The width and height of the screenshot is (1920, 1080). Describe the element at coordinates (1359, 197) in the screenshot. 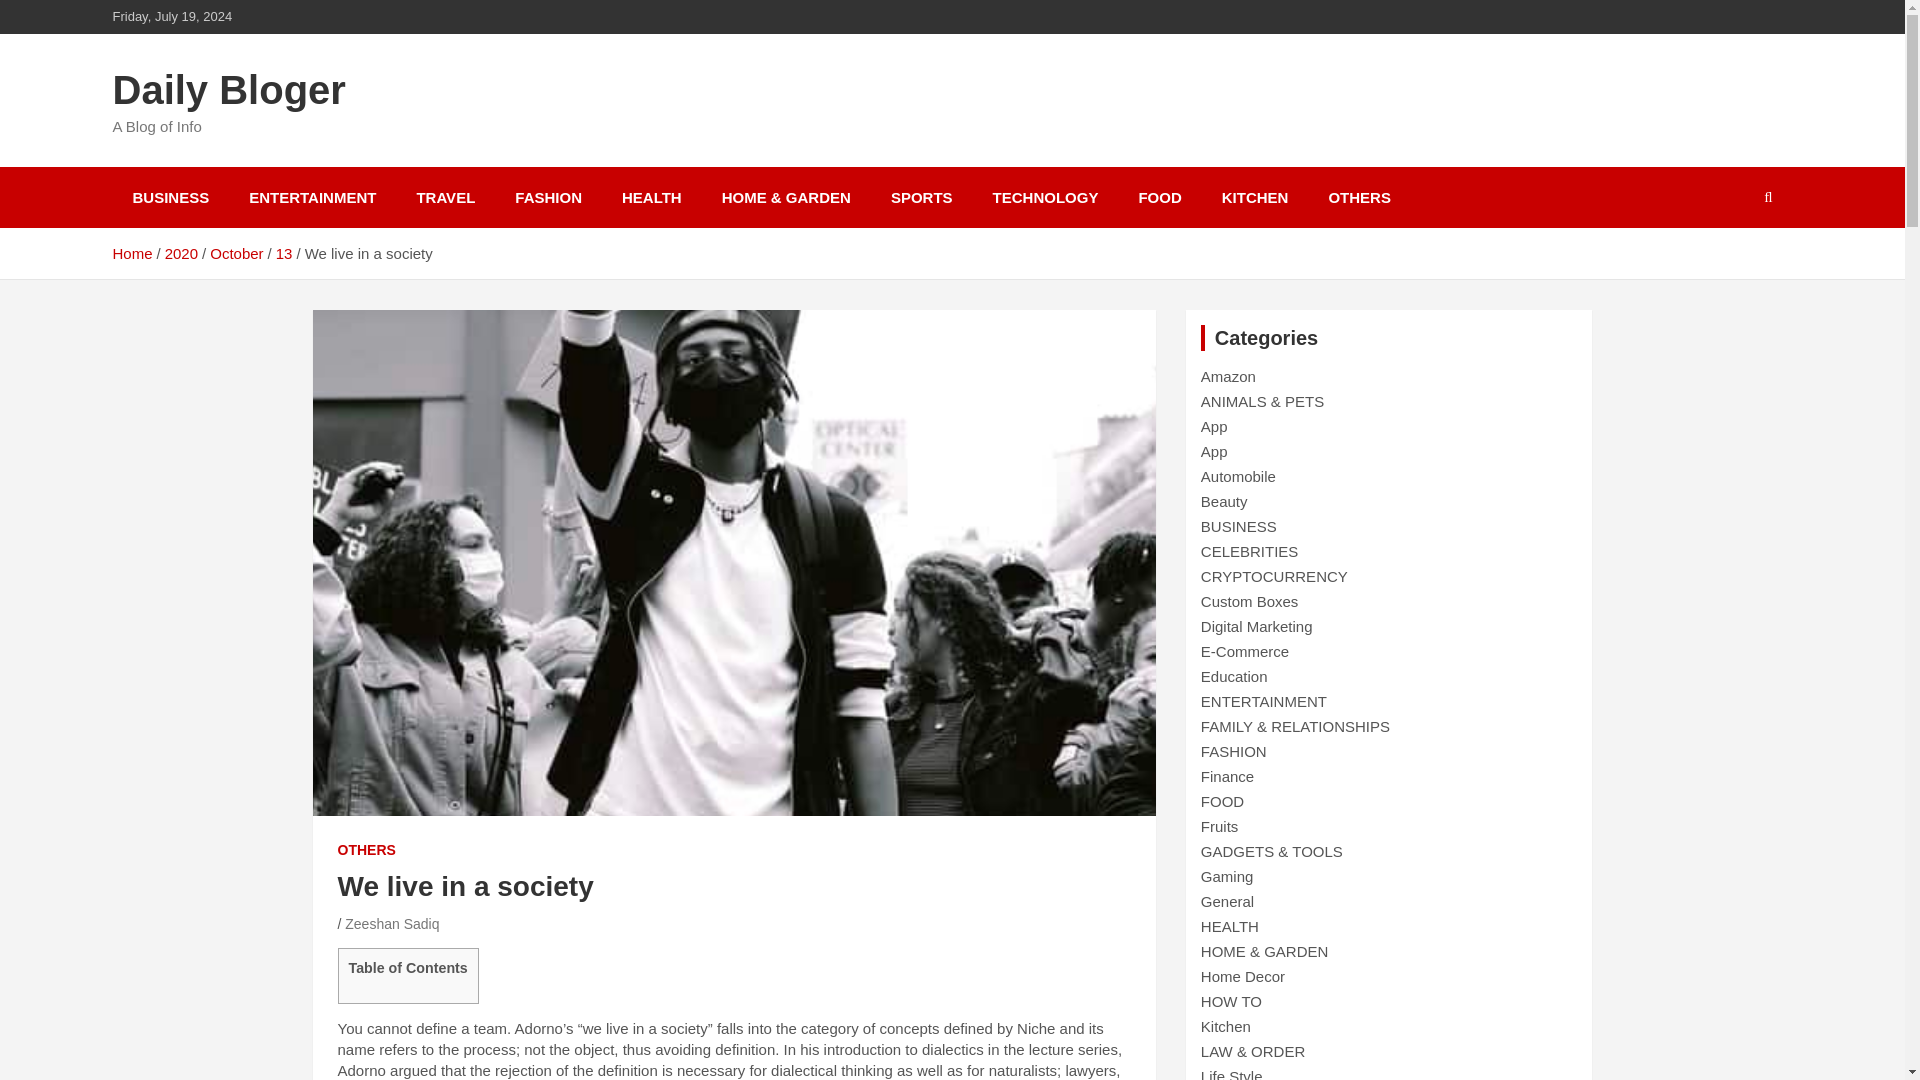

I see `OTHERS` at that location.